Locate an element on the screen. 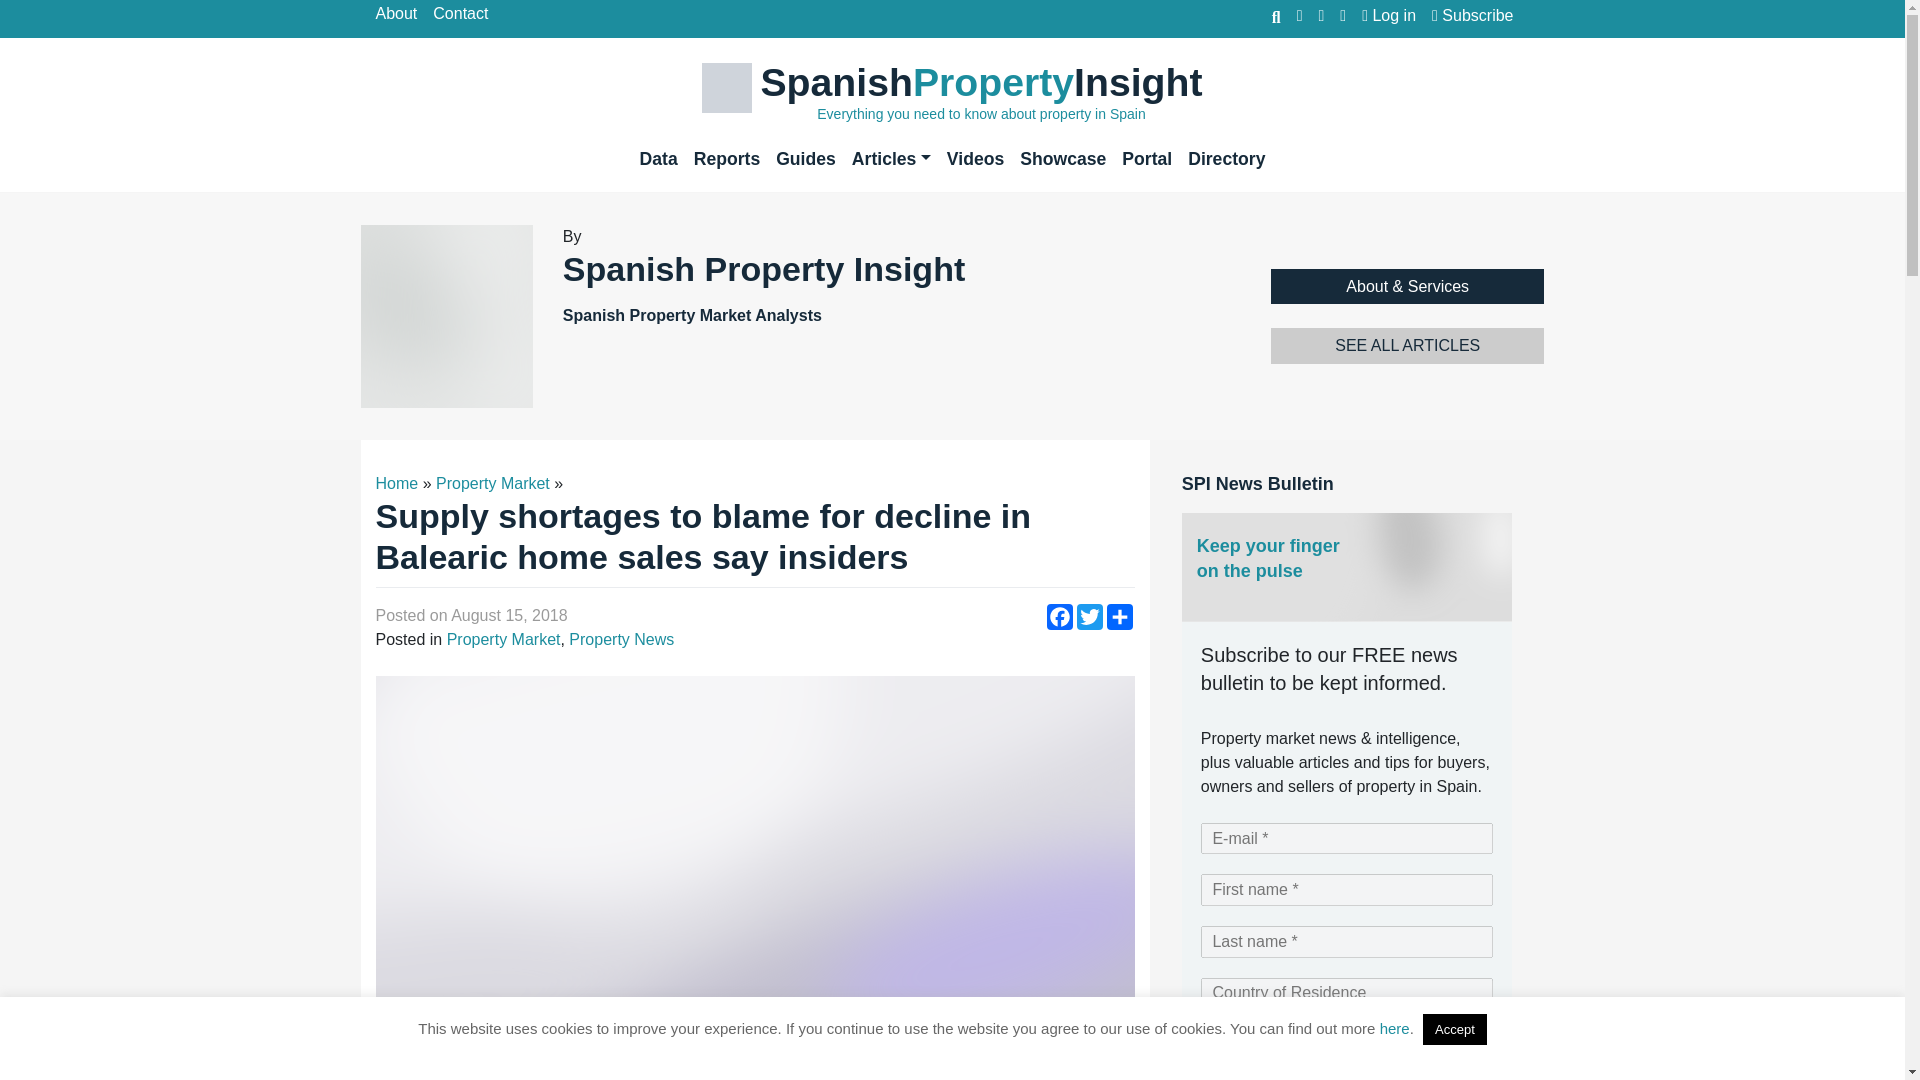  Reports is located at coordinates (726, 159).